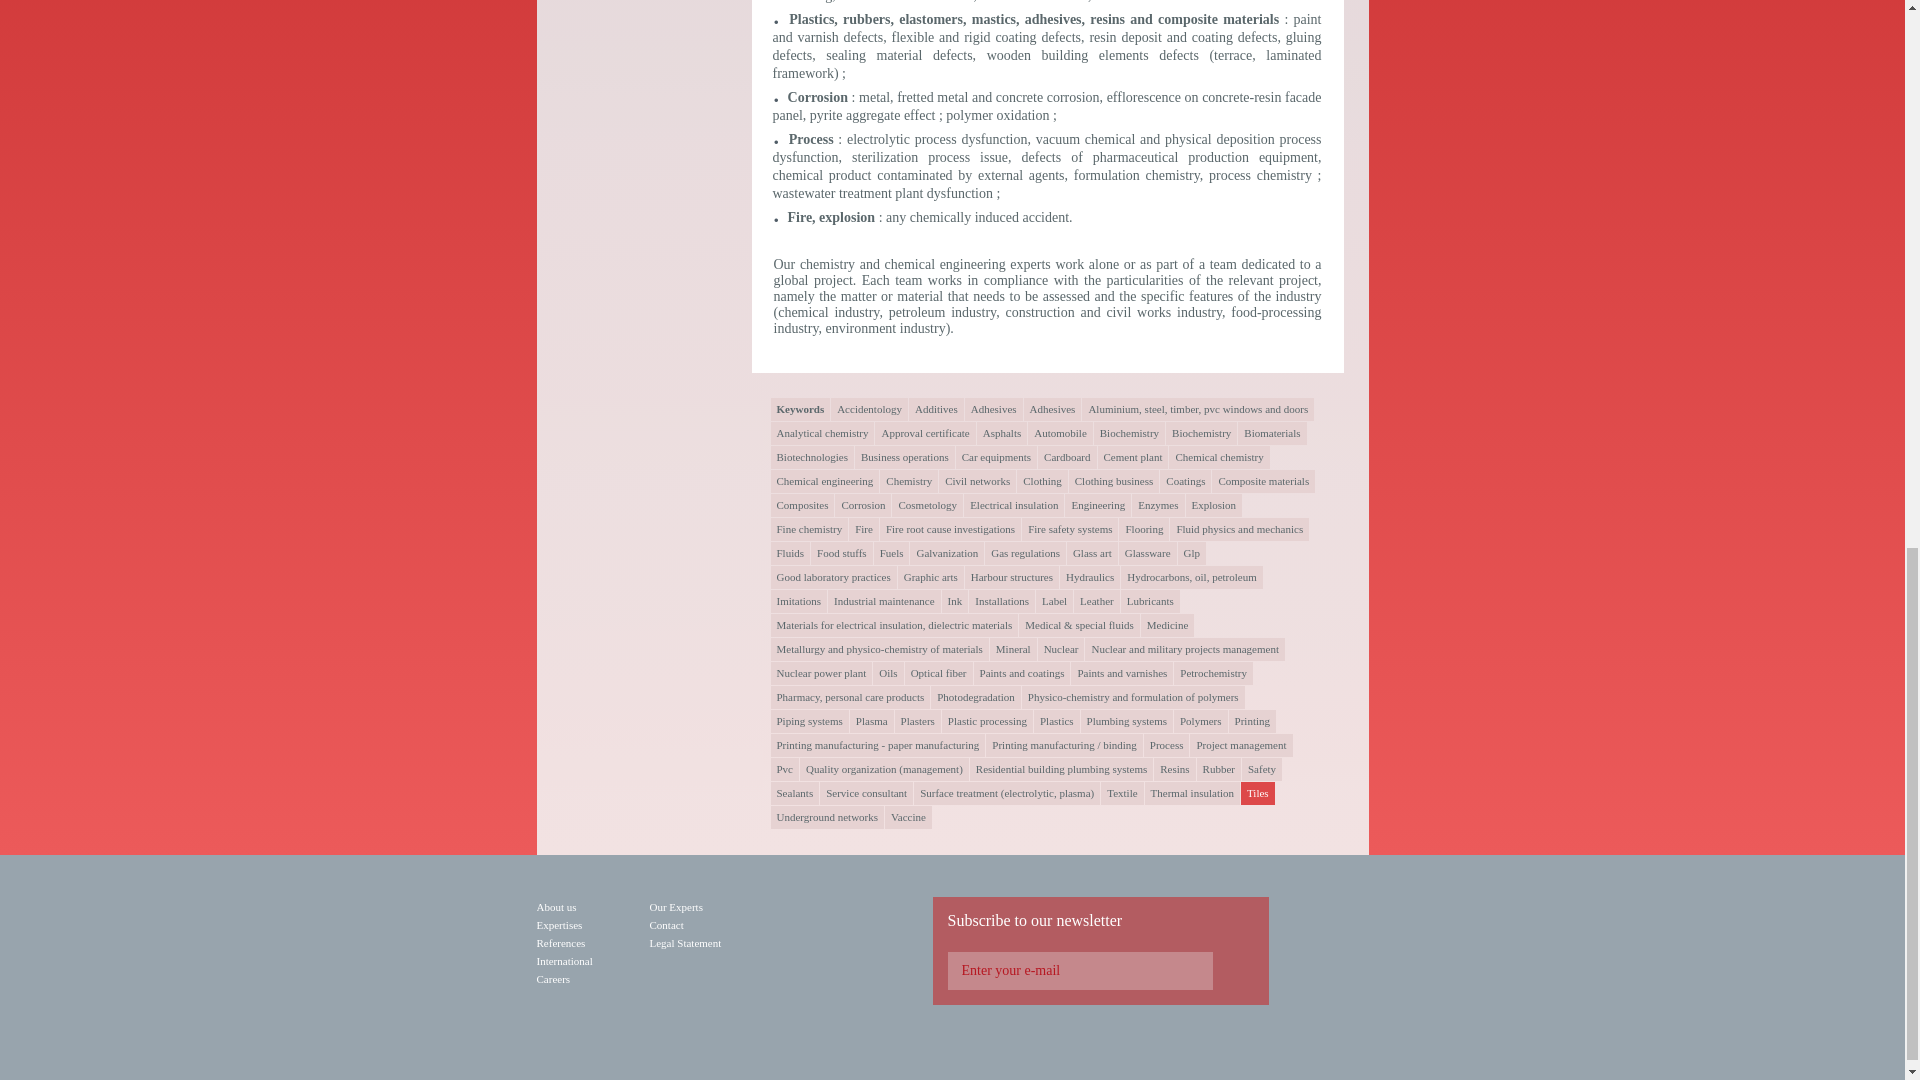  What do you see at coordinates (1130, 433) in the screenshot?
I see `Biochemistry` at bounding box center [1130, 433].